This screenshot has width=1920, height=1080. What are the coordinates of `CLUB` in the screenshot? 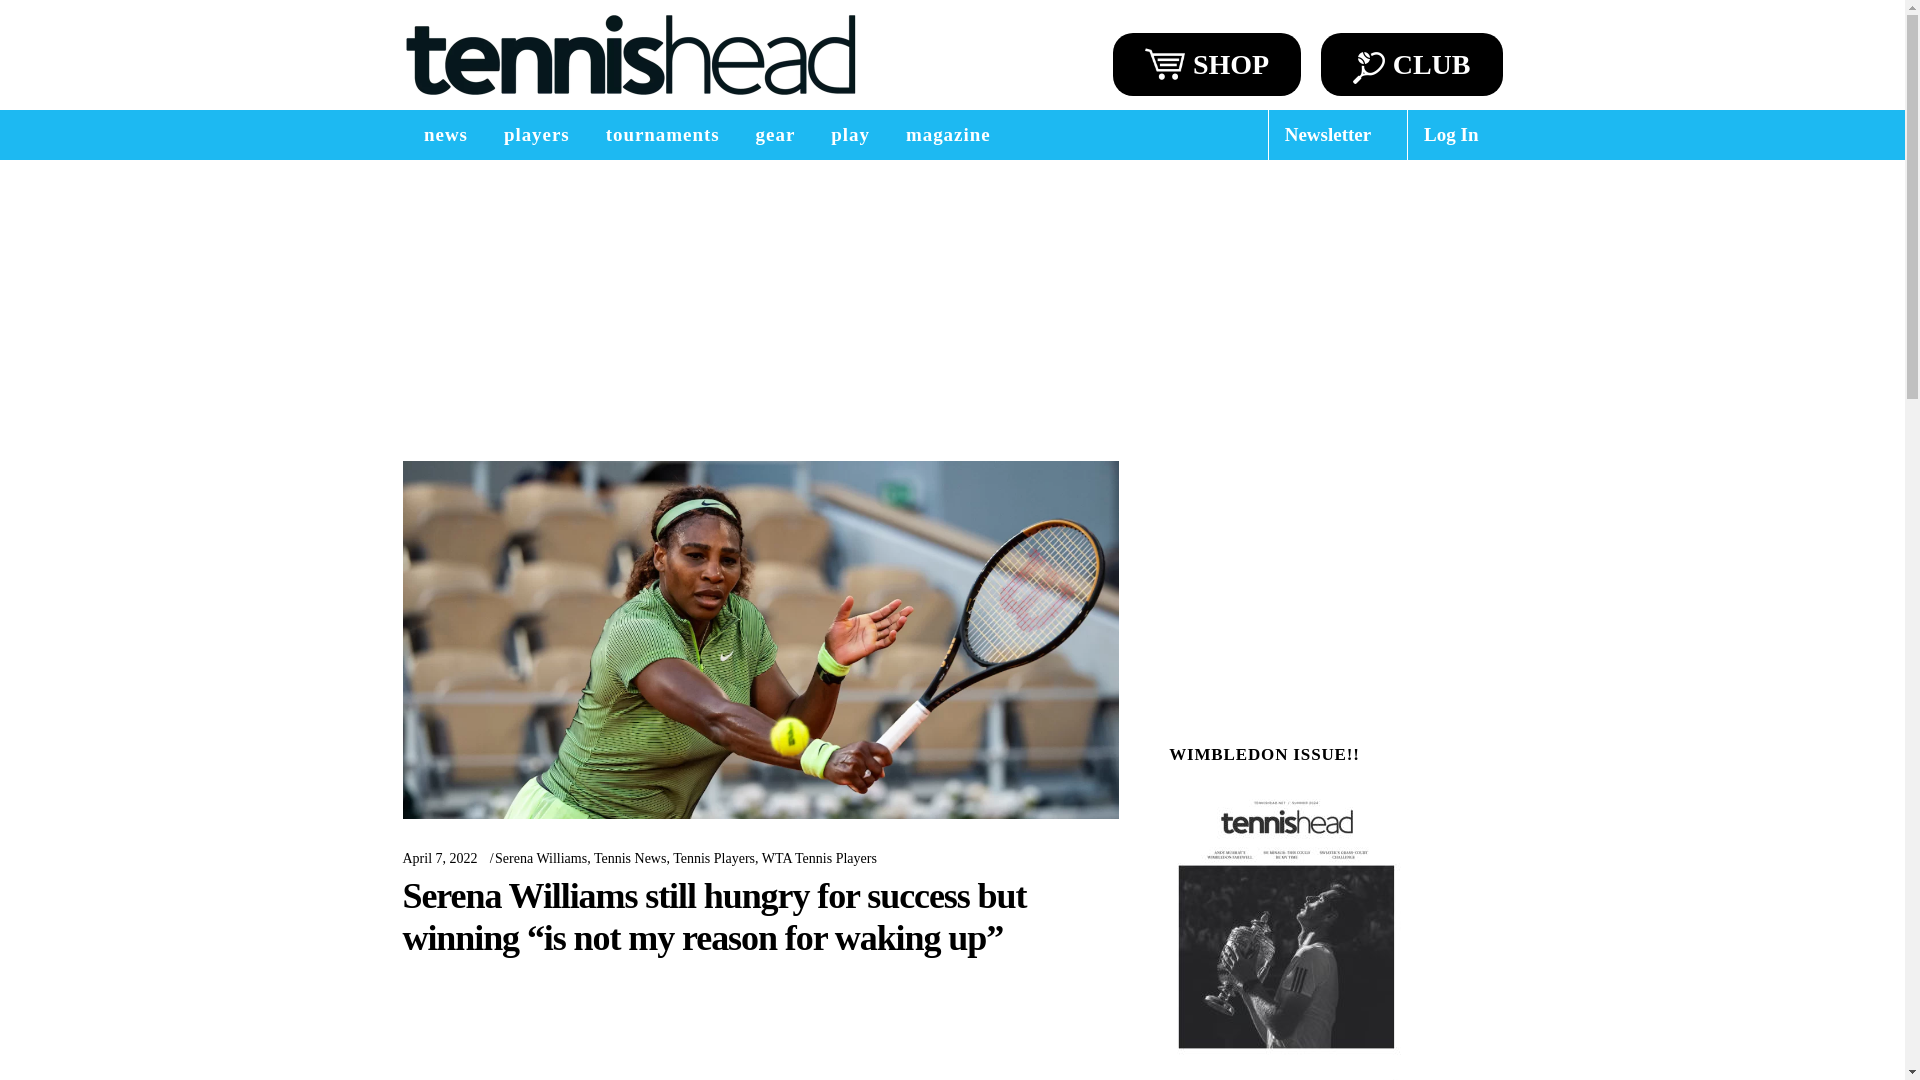 It's located at (1412, 64).